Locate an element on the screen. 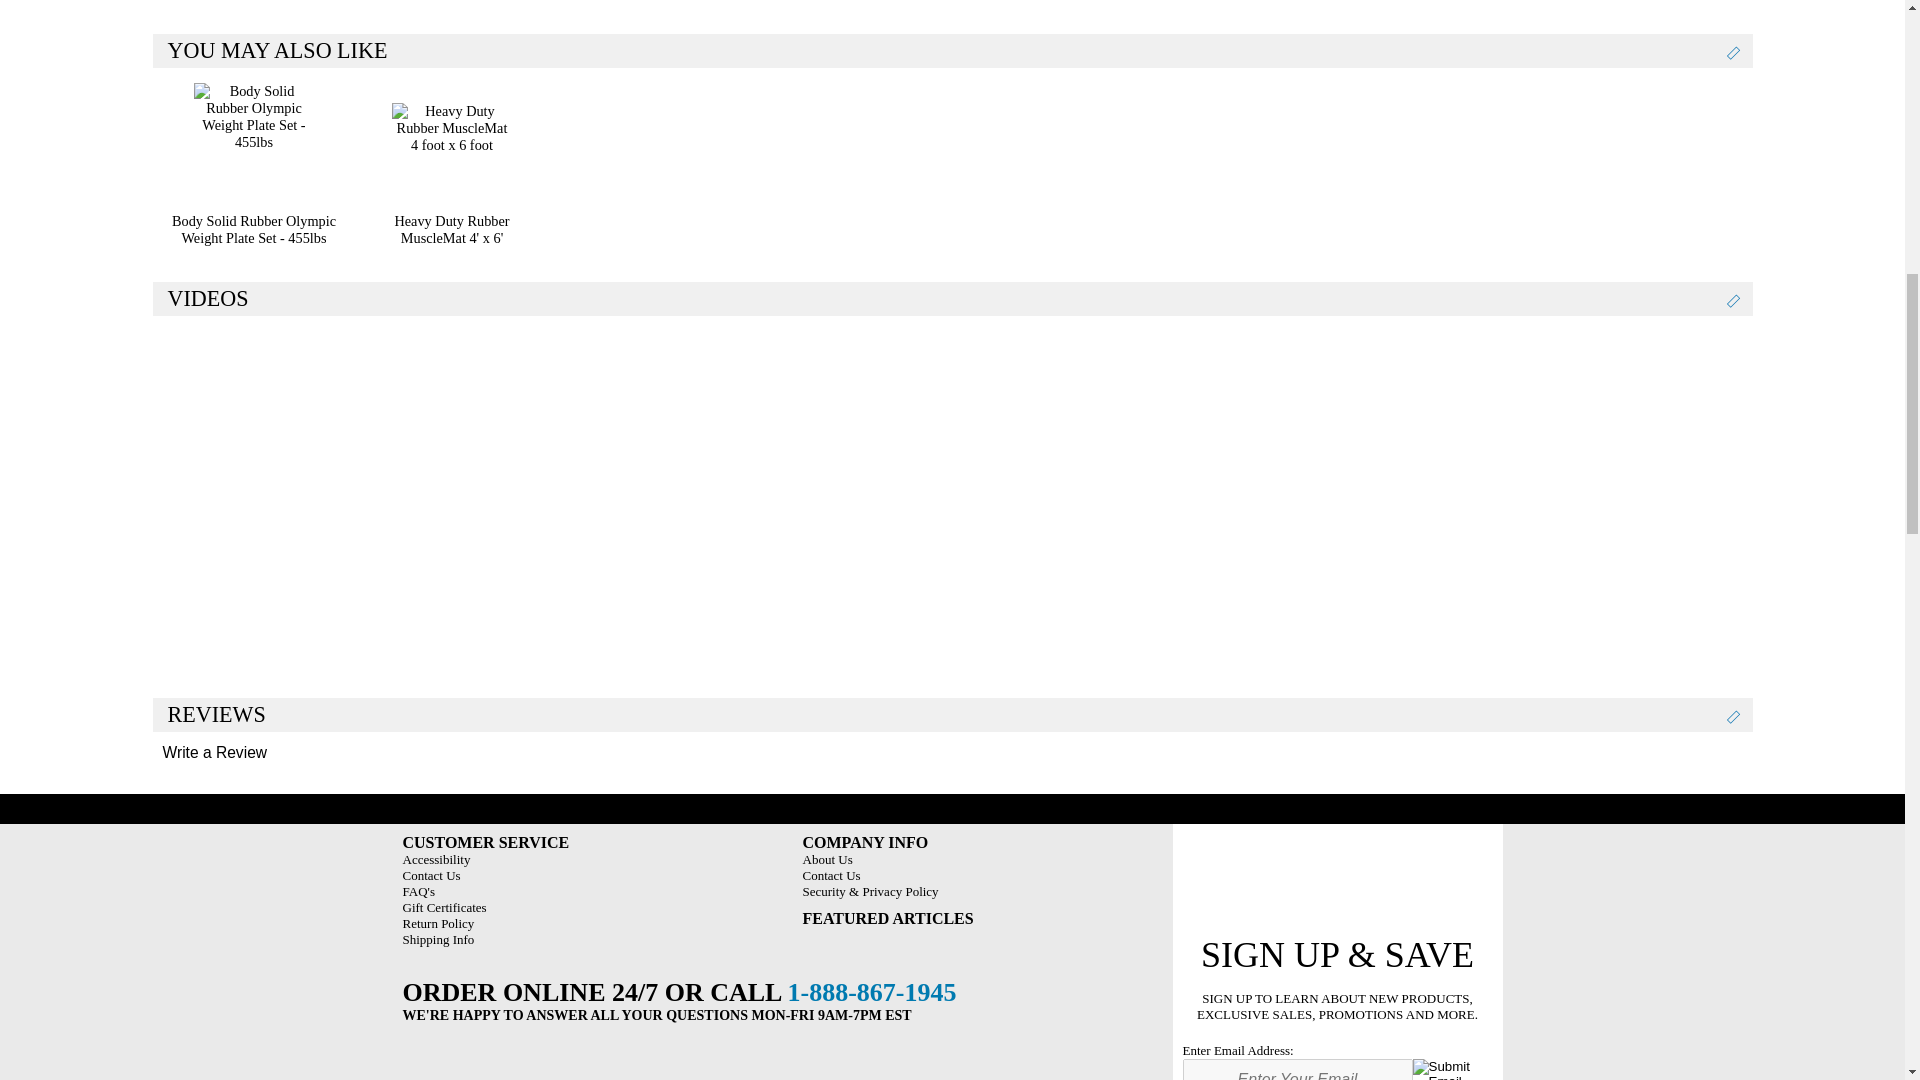 The height and width of the screenshot is (1080, 1920). Body Solid LVLP Leverage Horizontal Leg Press is located at coordinates (412, 484).